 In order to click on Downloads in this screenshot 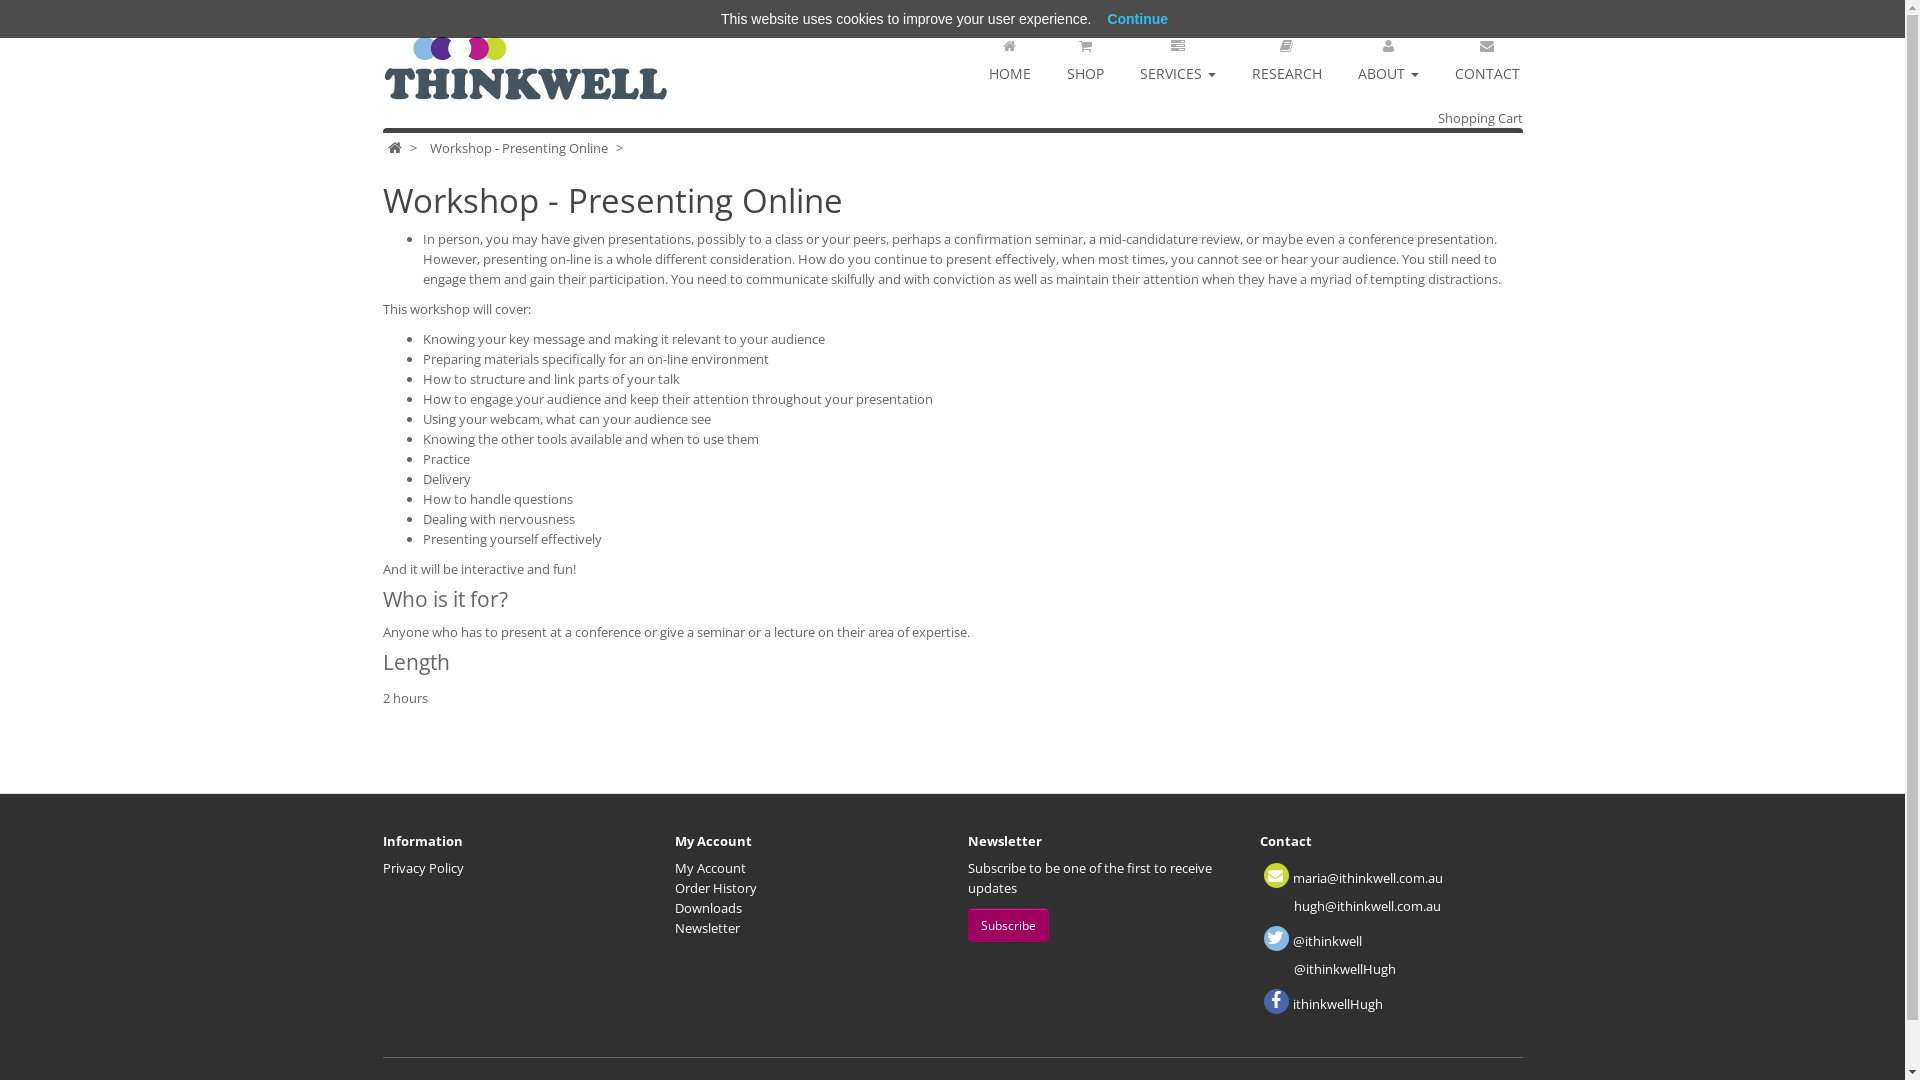, I will do `click(708, 908)`.